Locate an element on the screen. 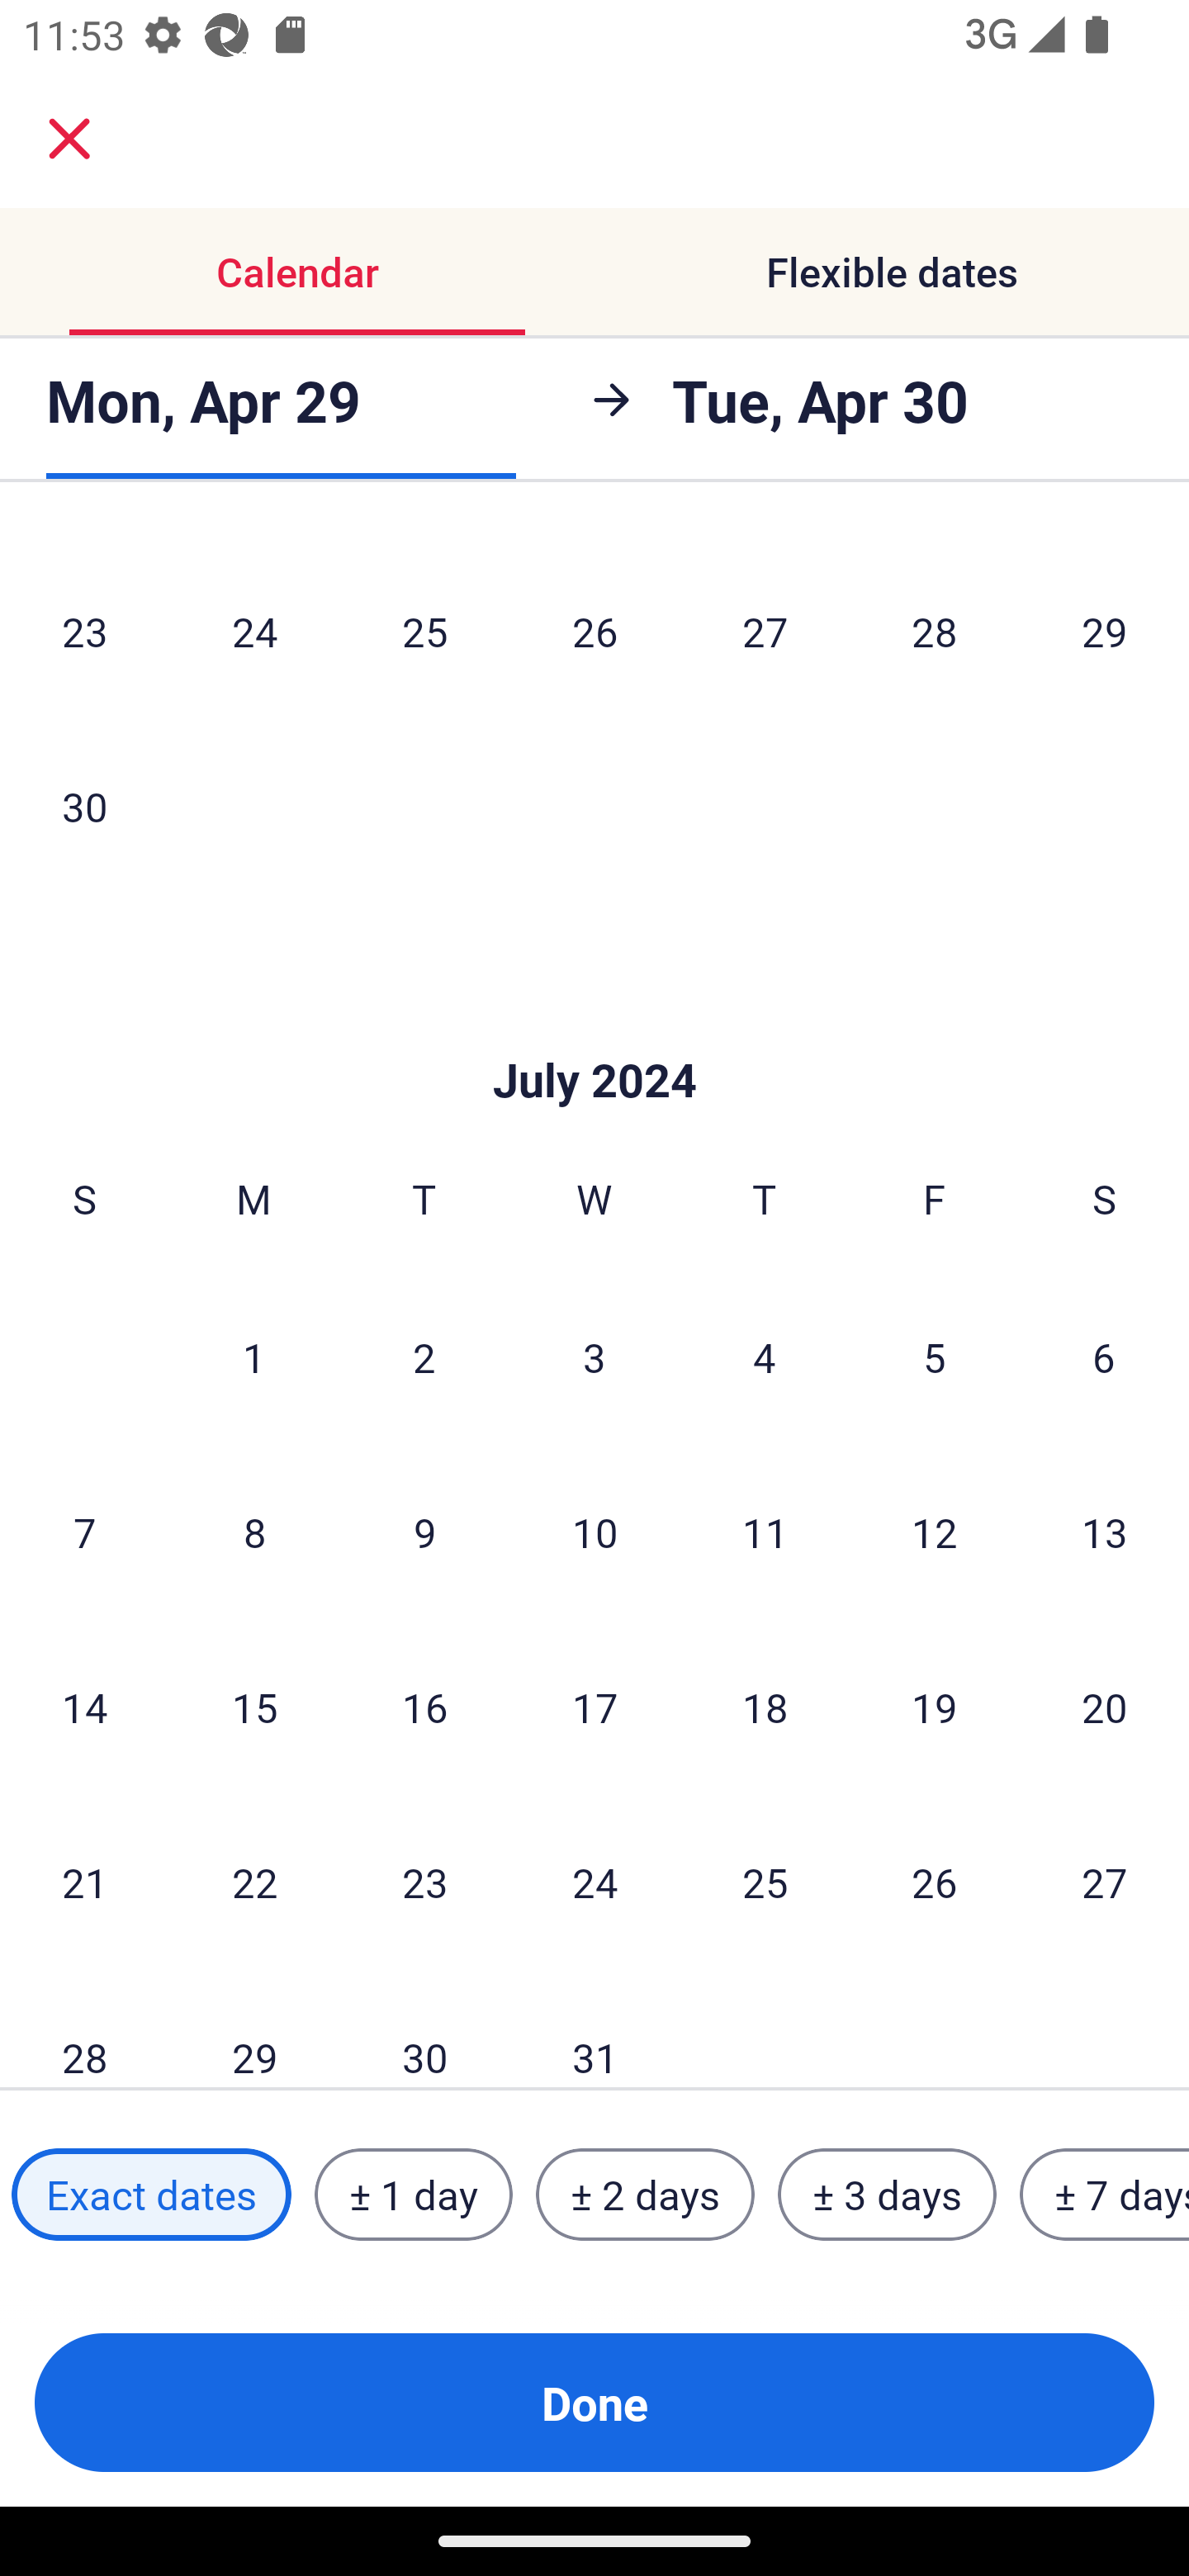  18 Thursday, July 18, 2024 is located at coordinates (765, 1707).